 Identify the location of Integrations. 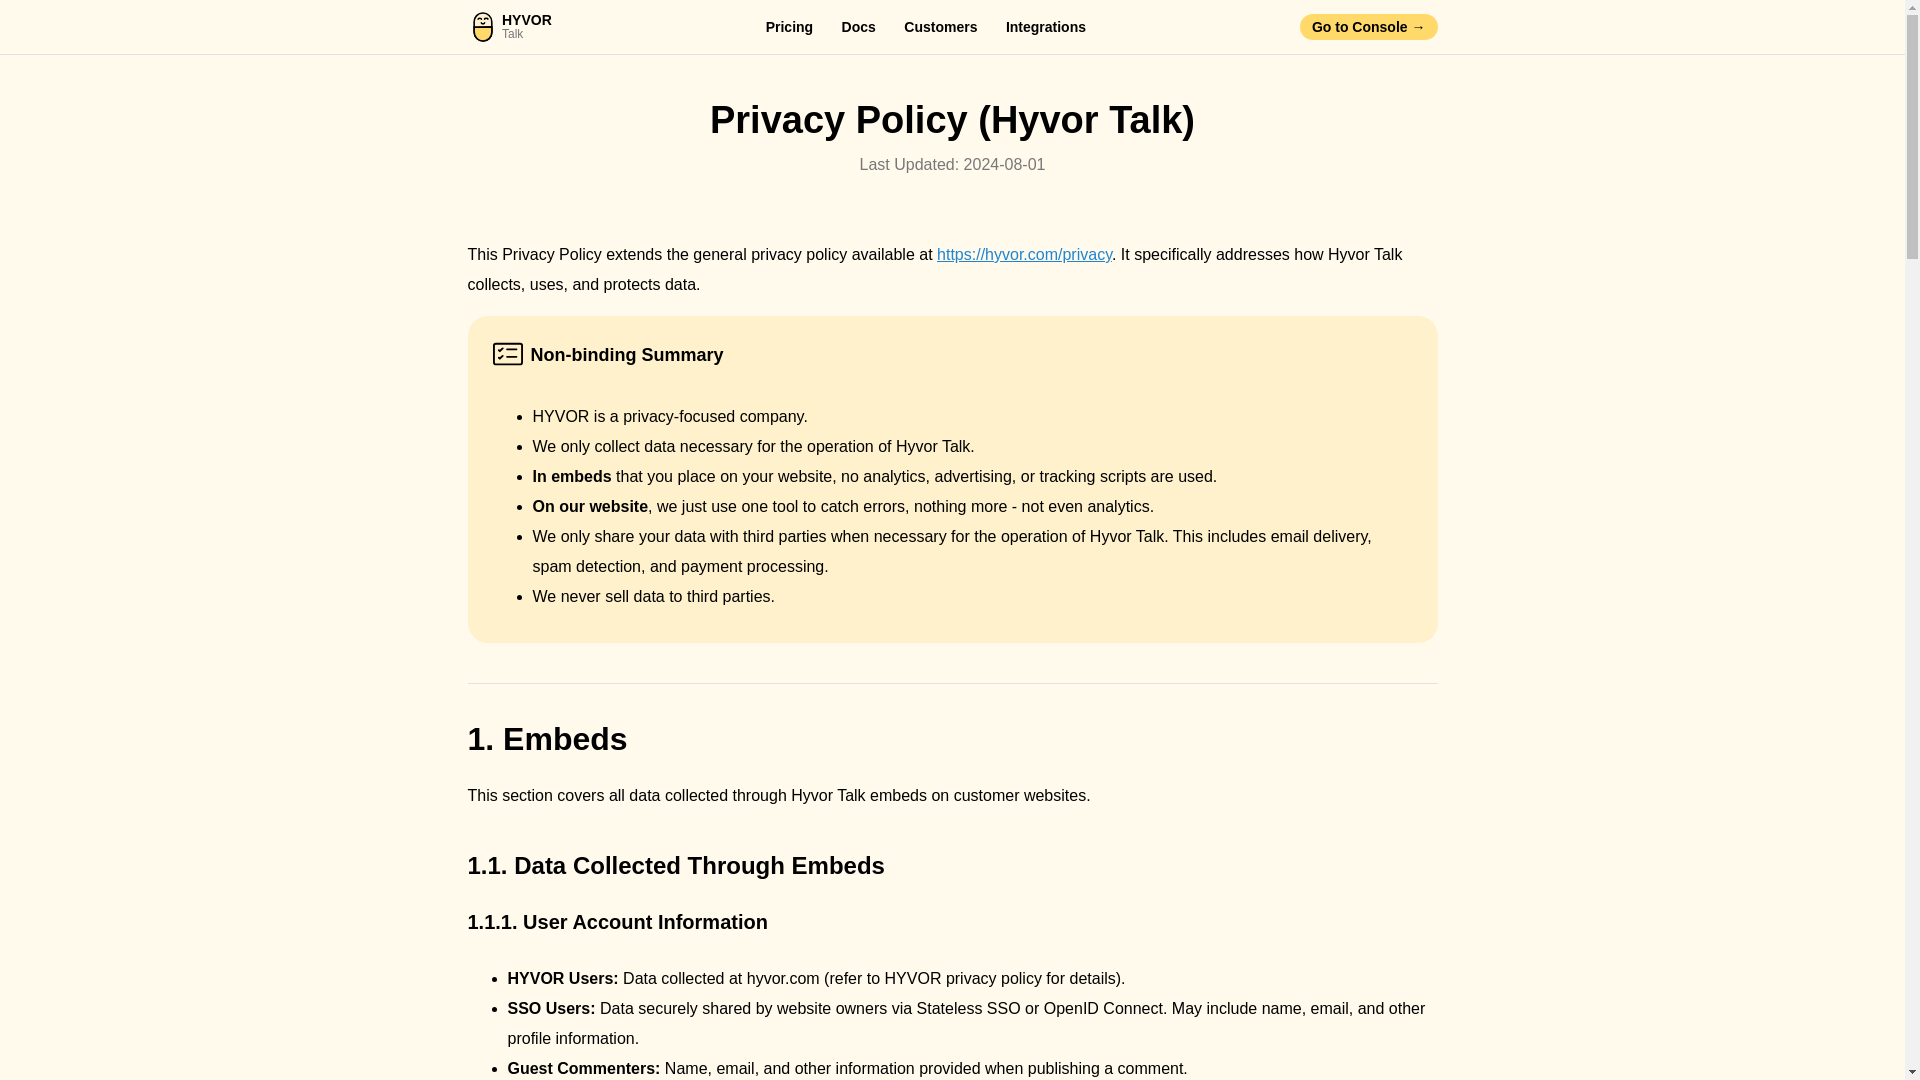
(510, 26).